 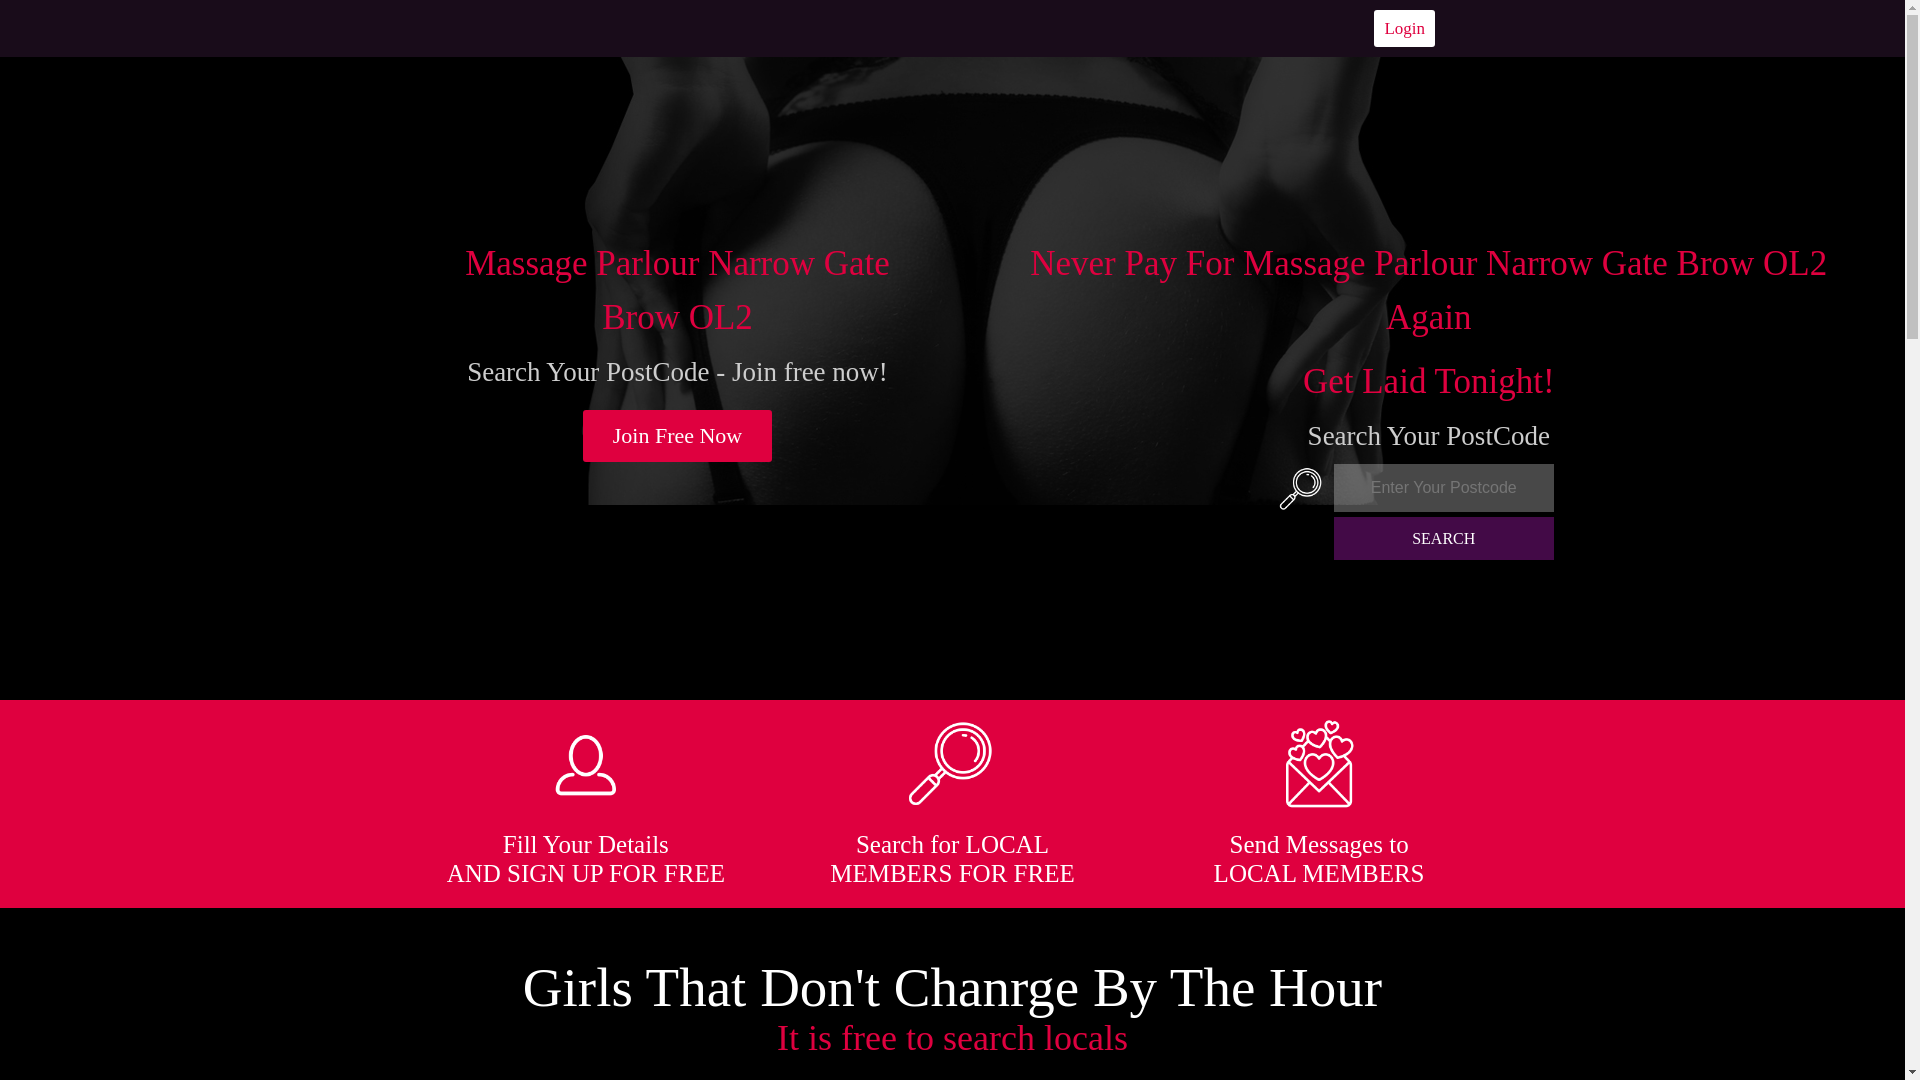 I want to click on Join Free Now, so click(x=678, y=436).